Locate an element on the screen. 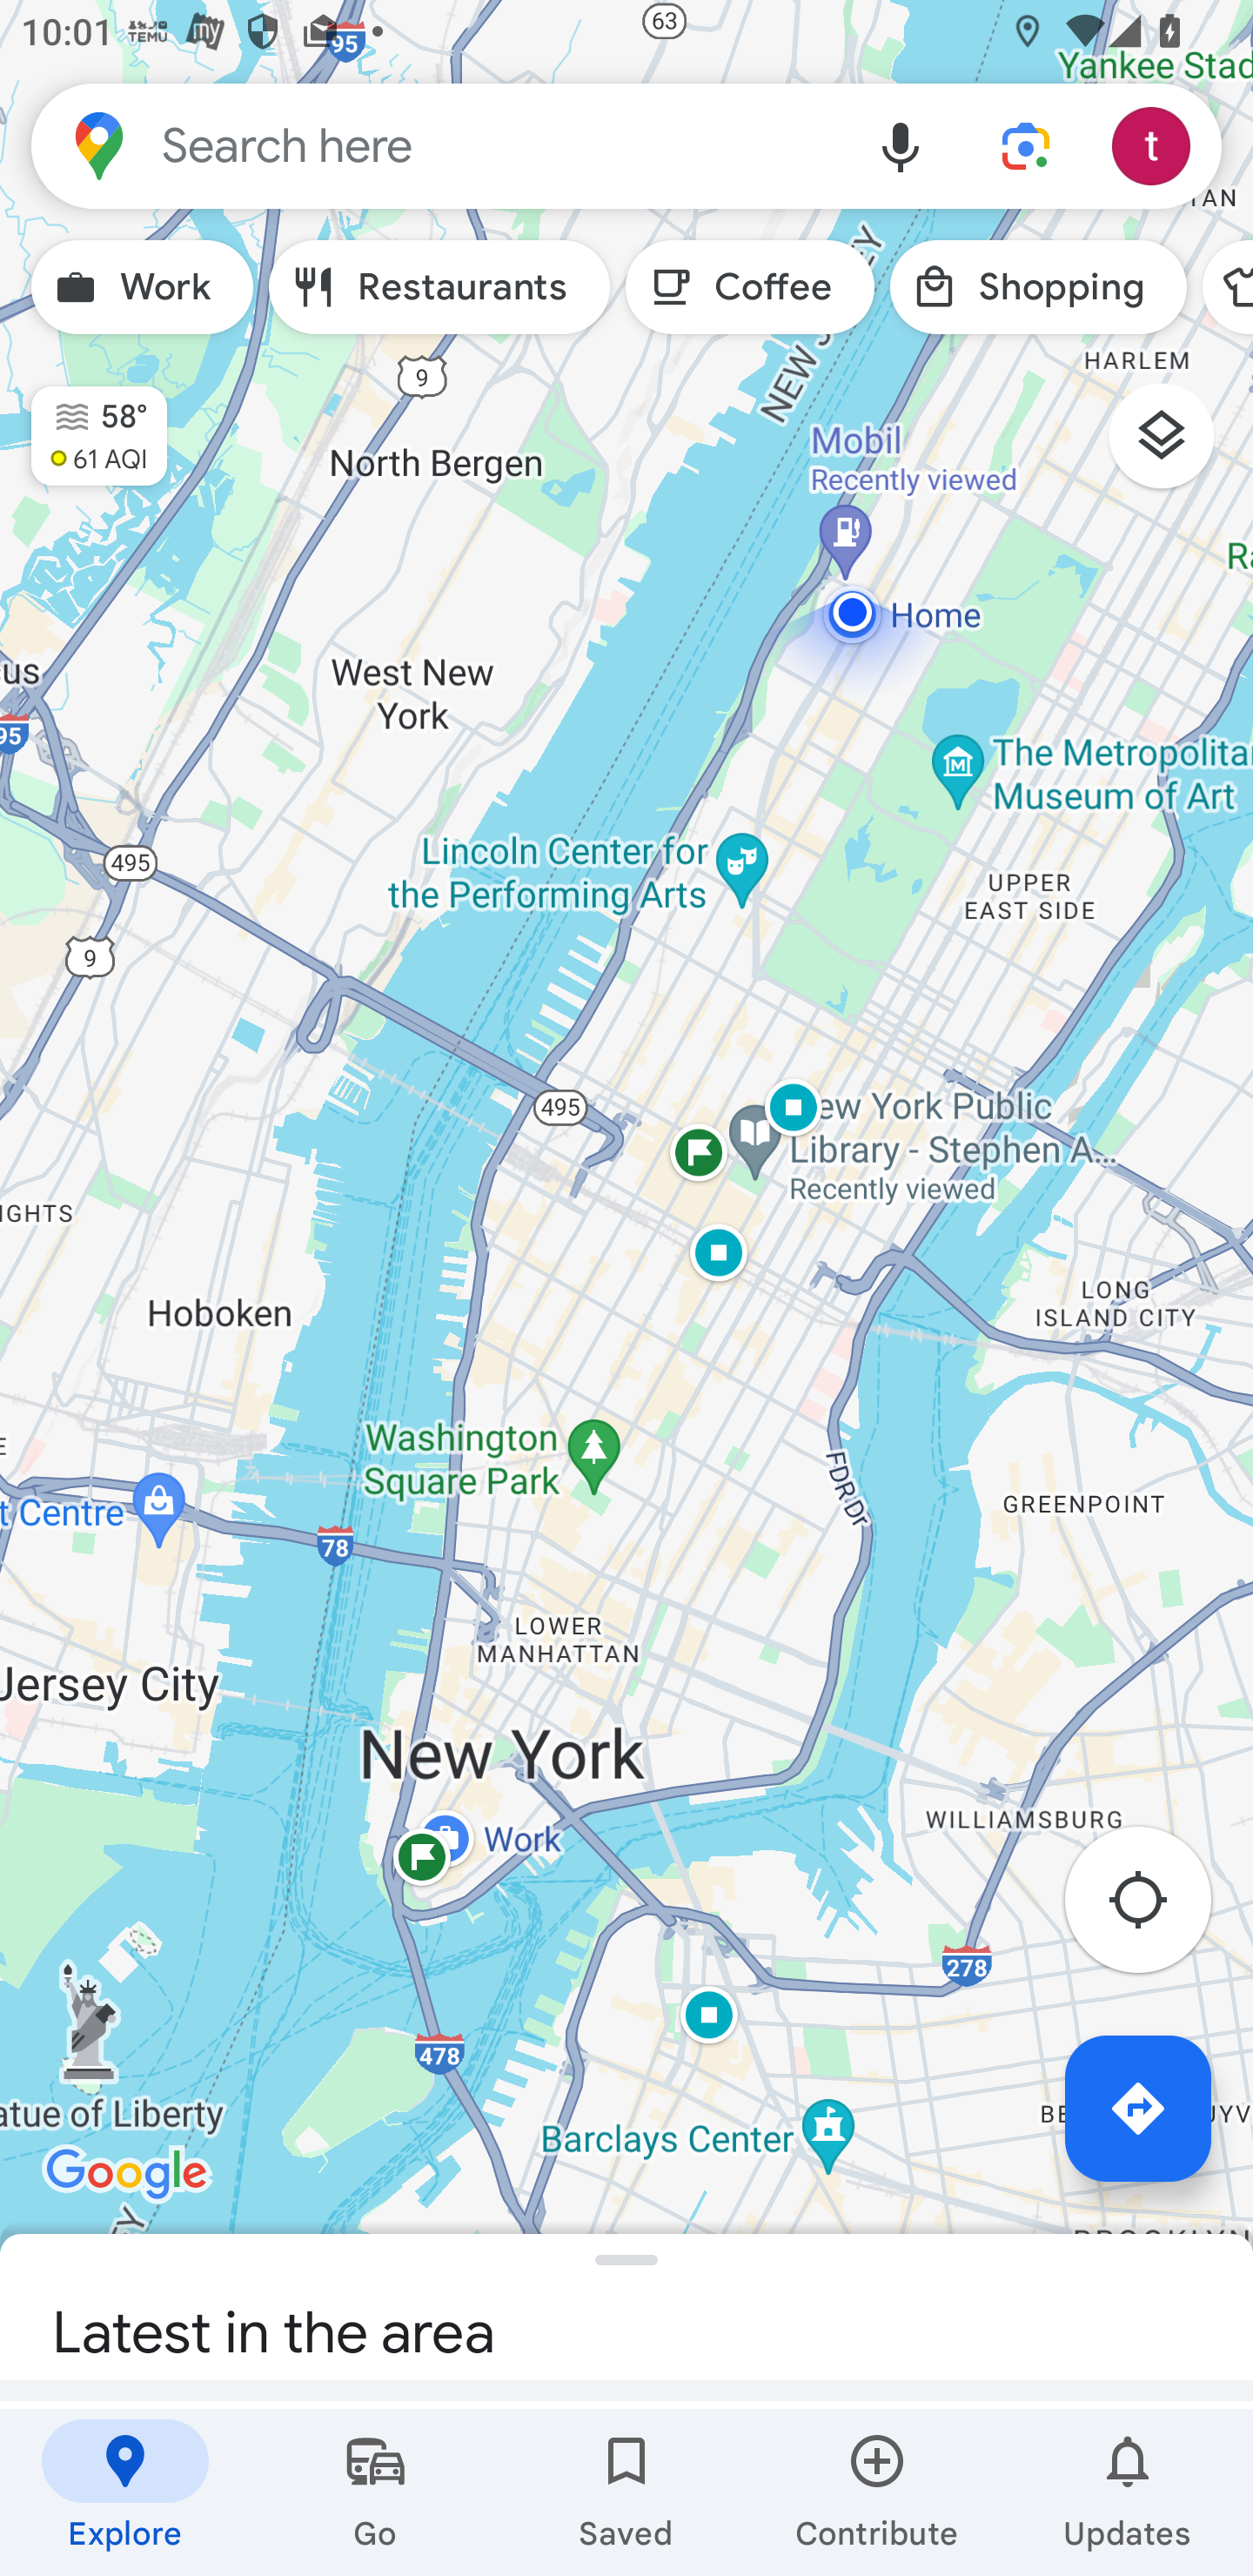 This screenshot has width=1253, height=2576. Go is located at coordinates (376, 2492).